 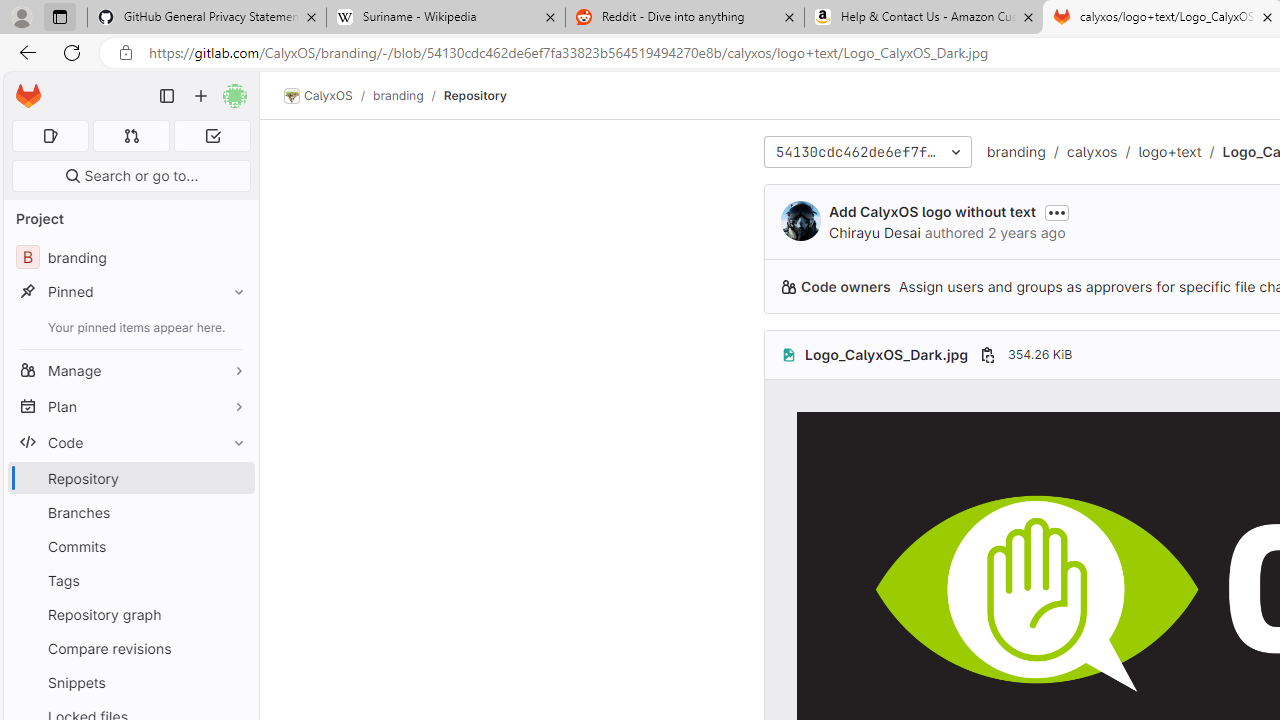 What do you see at coordinates (1169, 151) in the screenshot?
I see `logo+text` at bounding box center [1169, 151].